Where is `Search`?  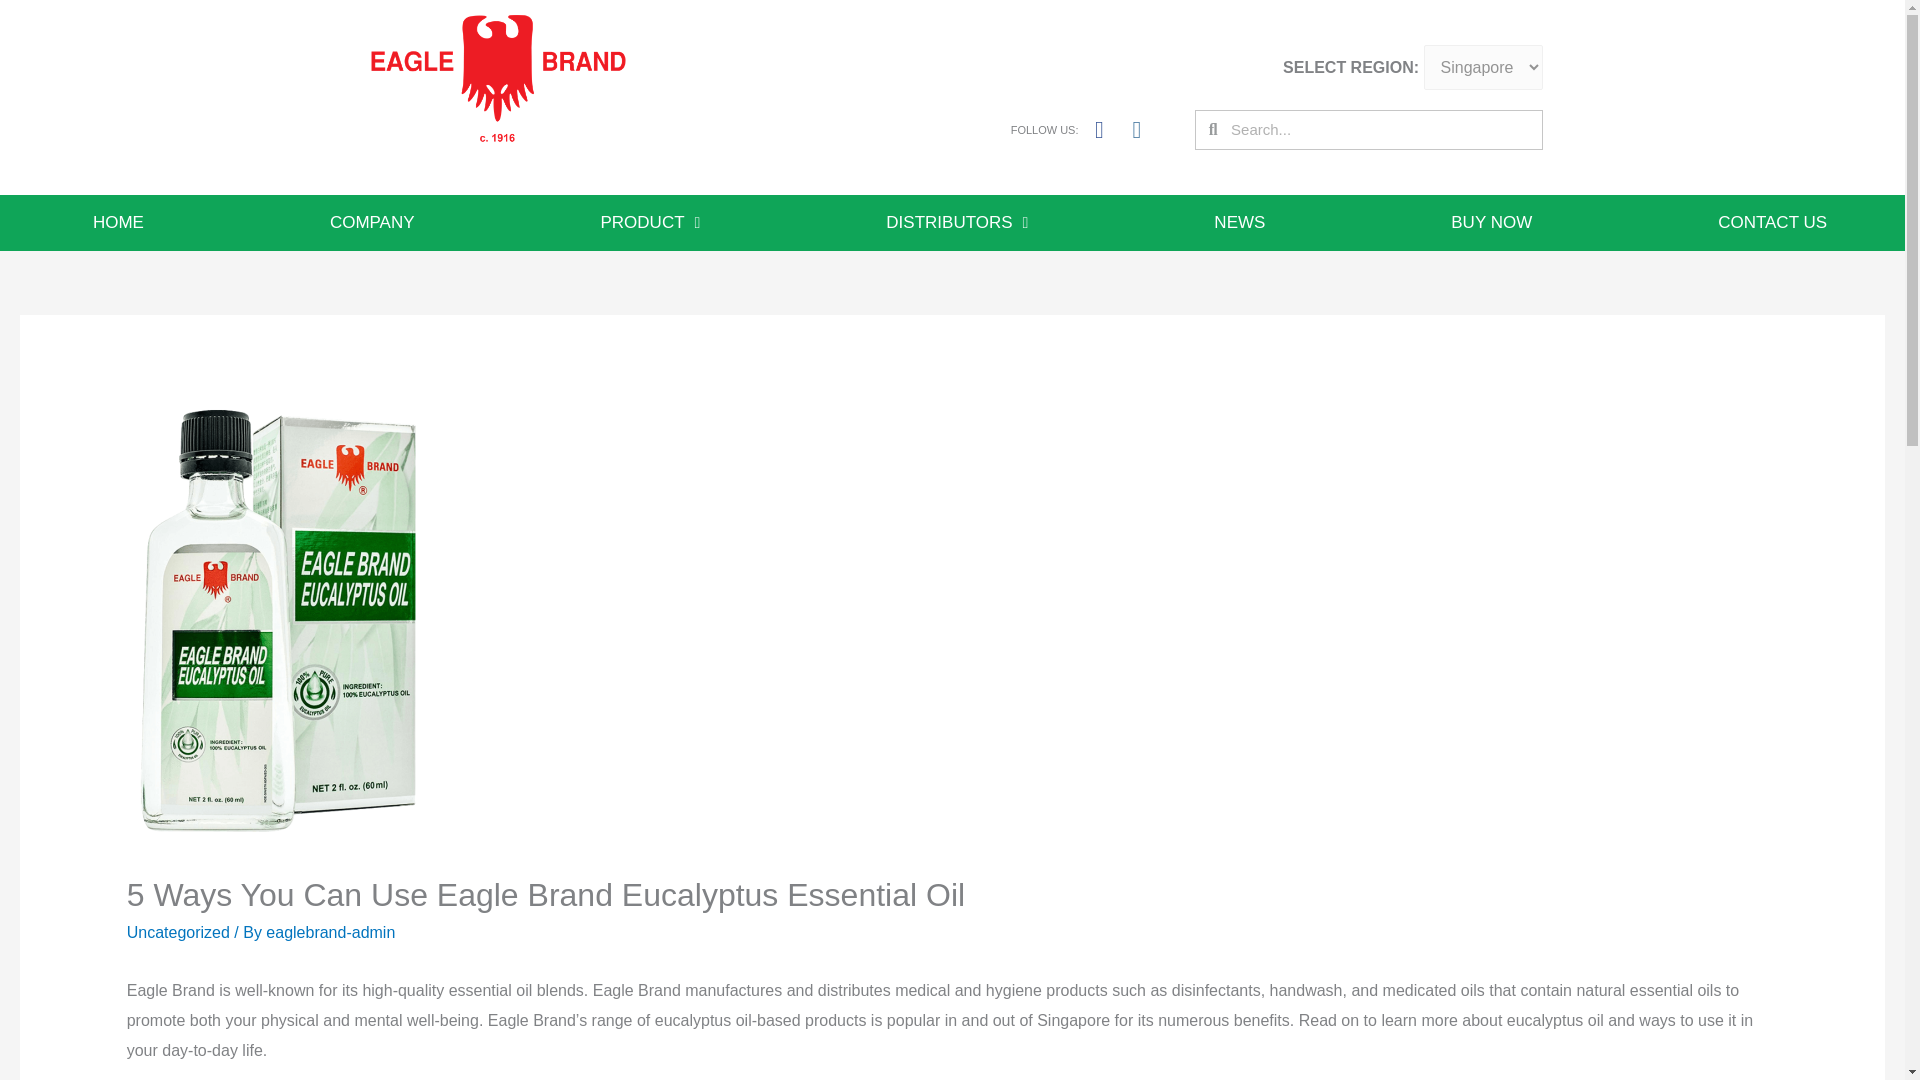
Search is located at coordinates (1379, 130).